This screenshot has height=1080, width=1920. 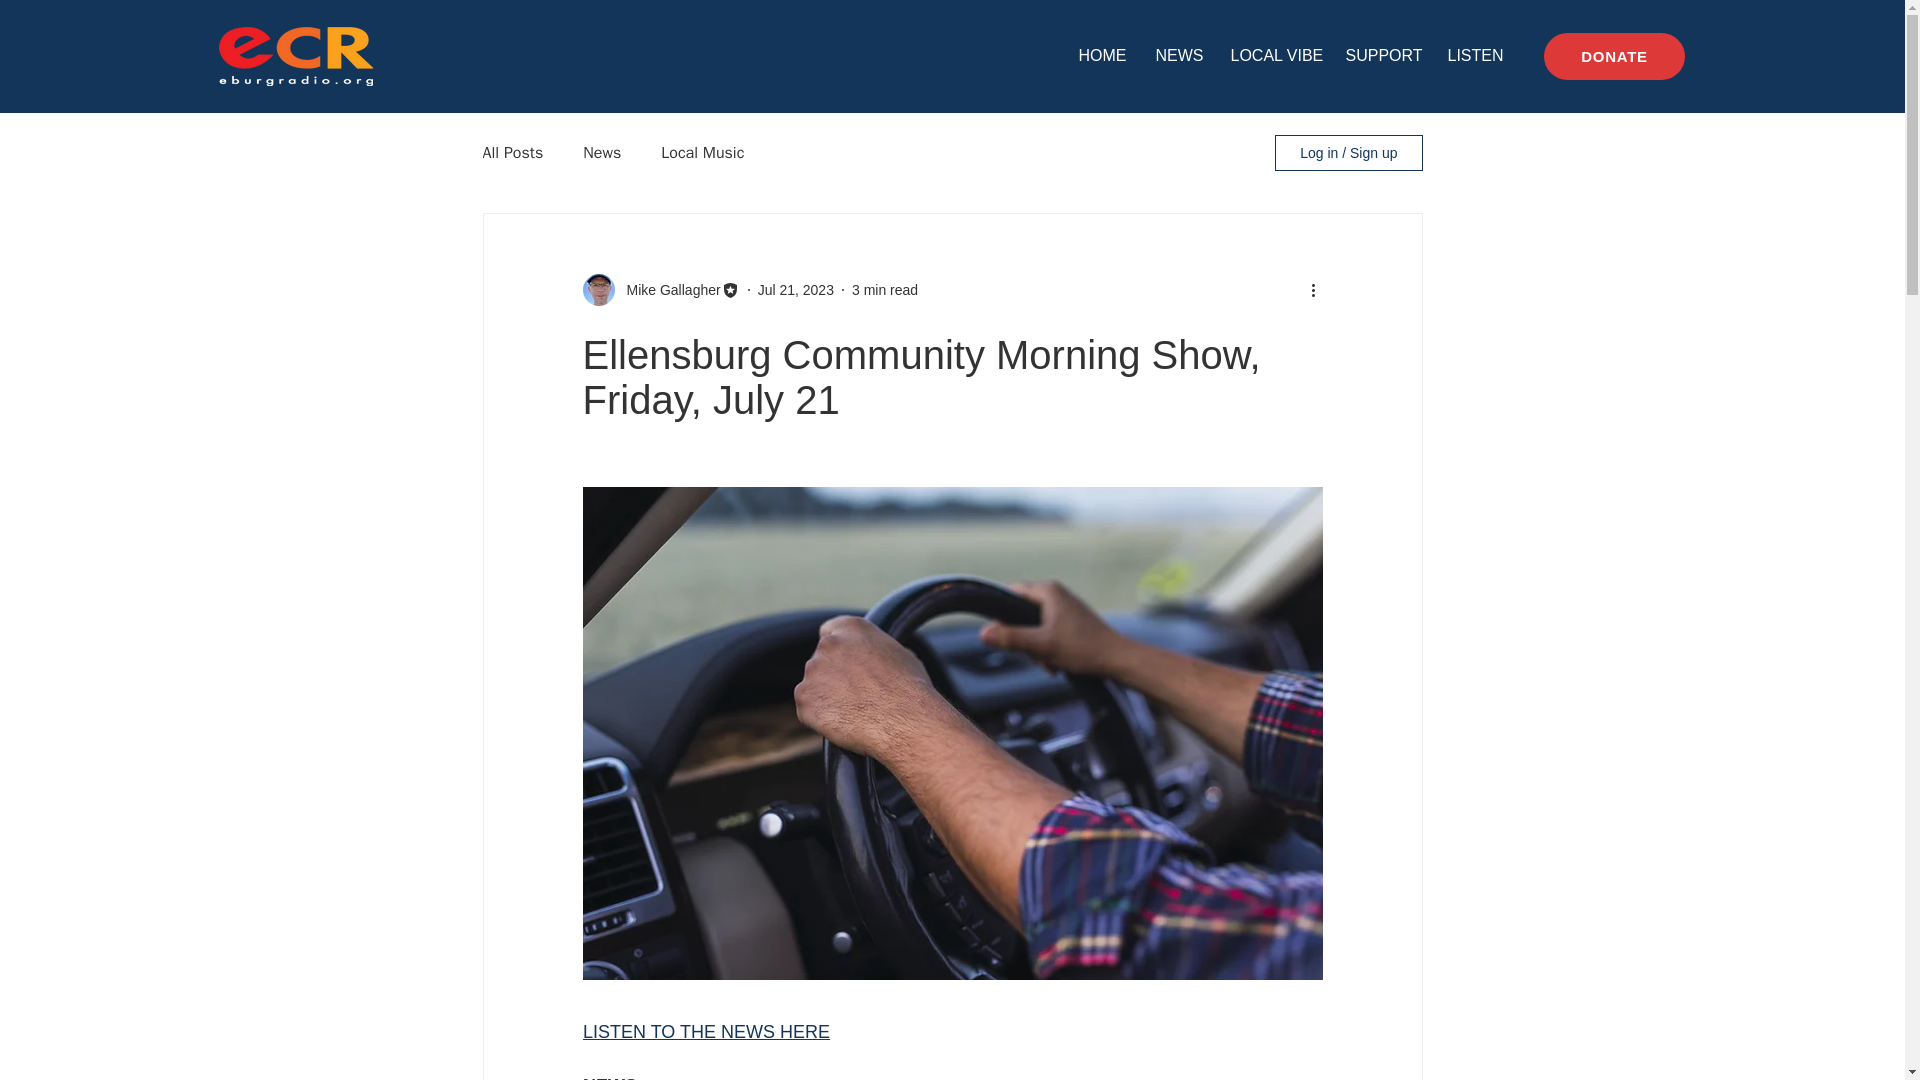 What do you see at coordinates (1178, 56) in the screenshot?
I see `NEWS` at bounding box center [1178, 56].